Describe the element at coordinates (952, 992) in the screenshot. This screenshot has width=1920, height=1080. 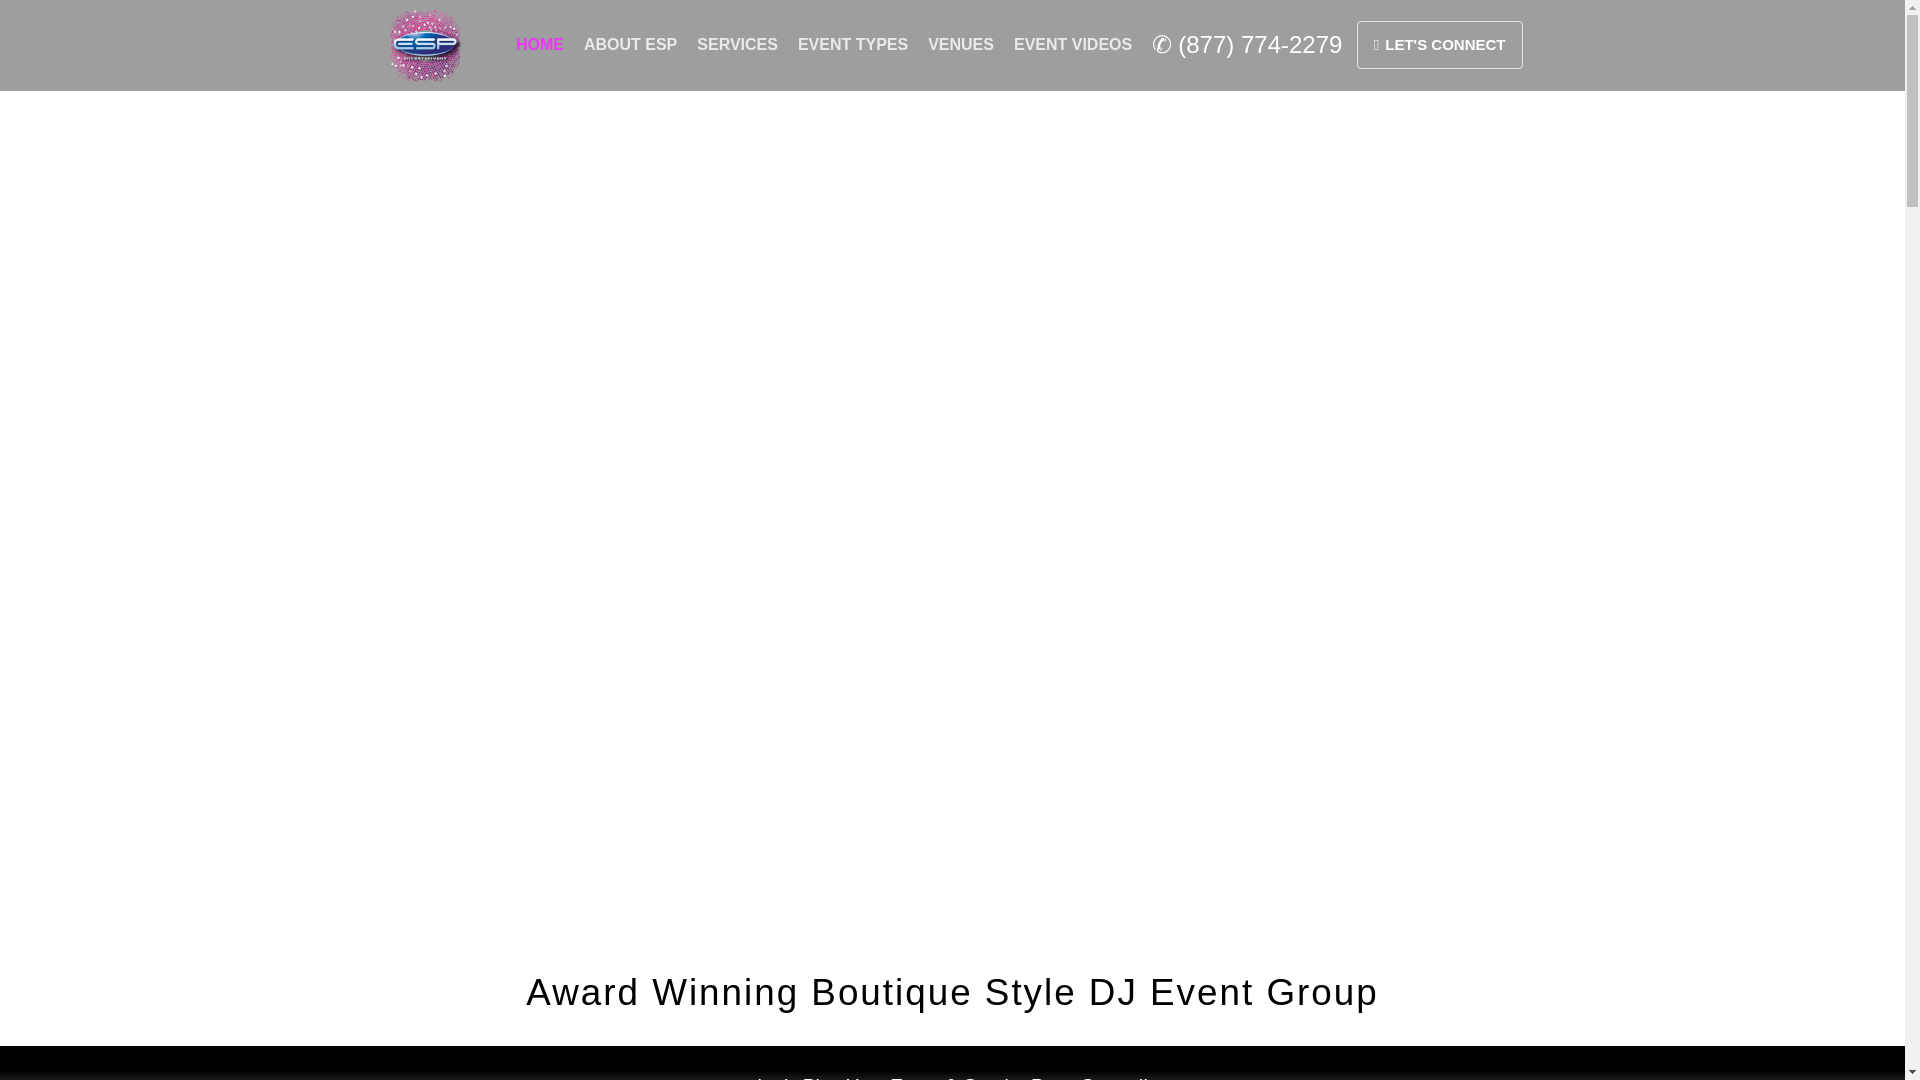
I see `Award Winning Boutique Style DJ Event Group` at that location.